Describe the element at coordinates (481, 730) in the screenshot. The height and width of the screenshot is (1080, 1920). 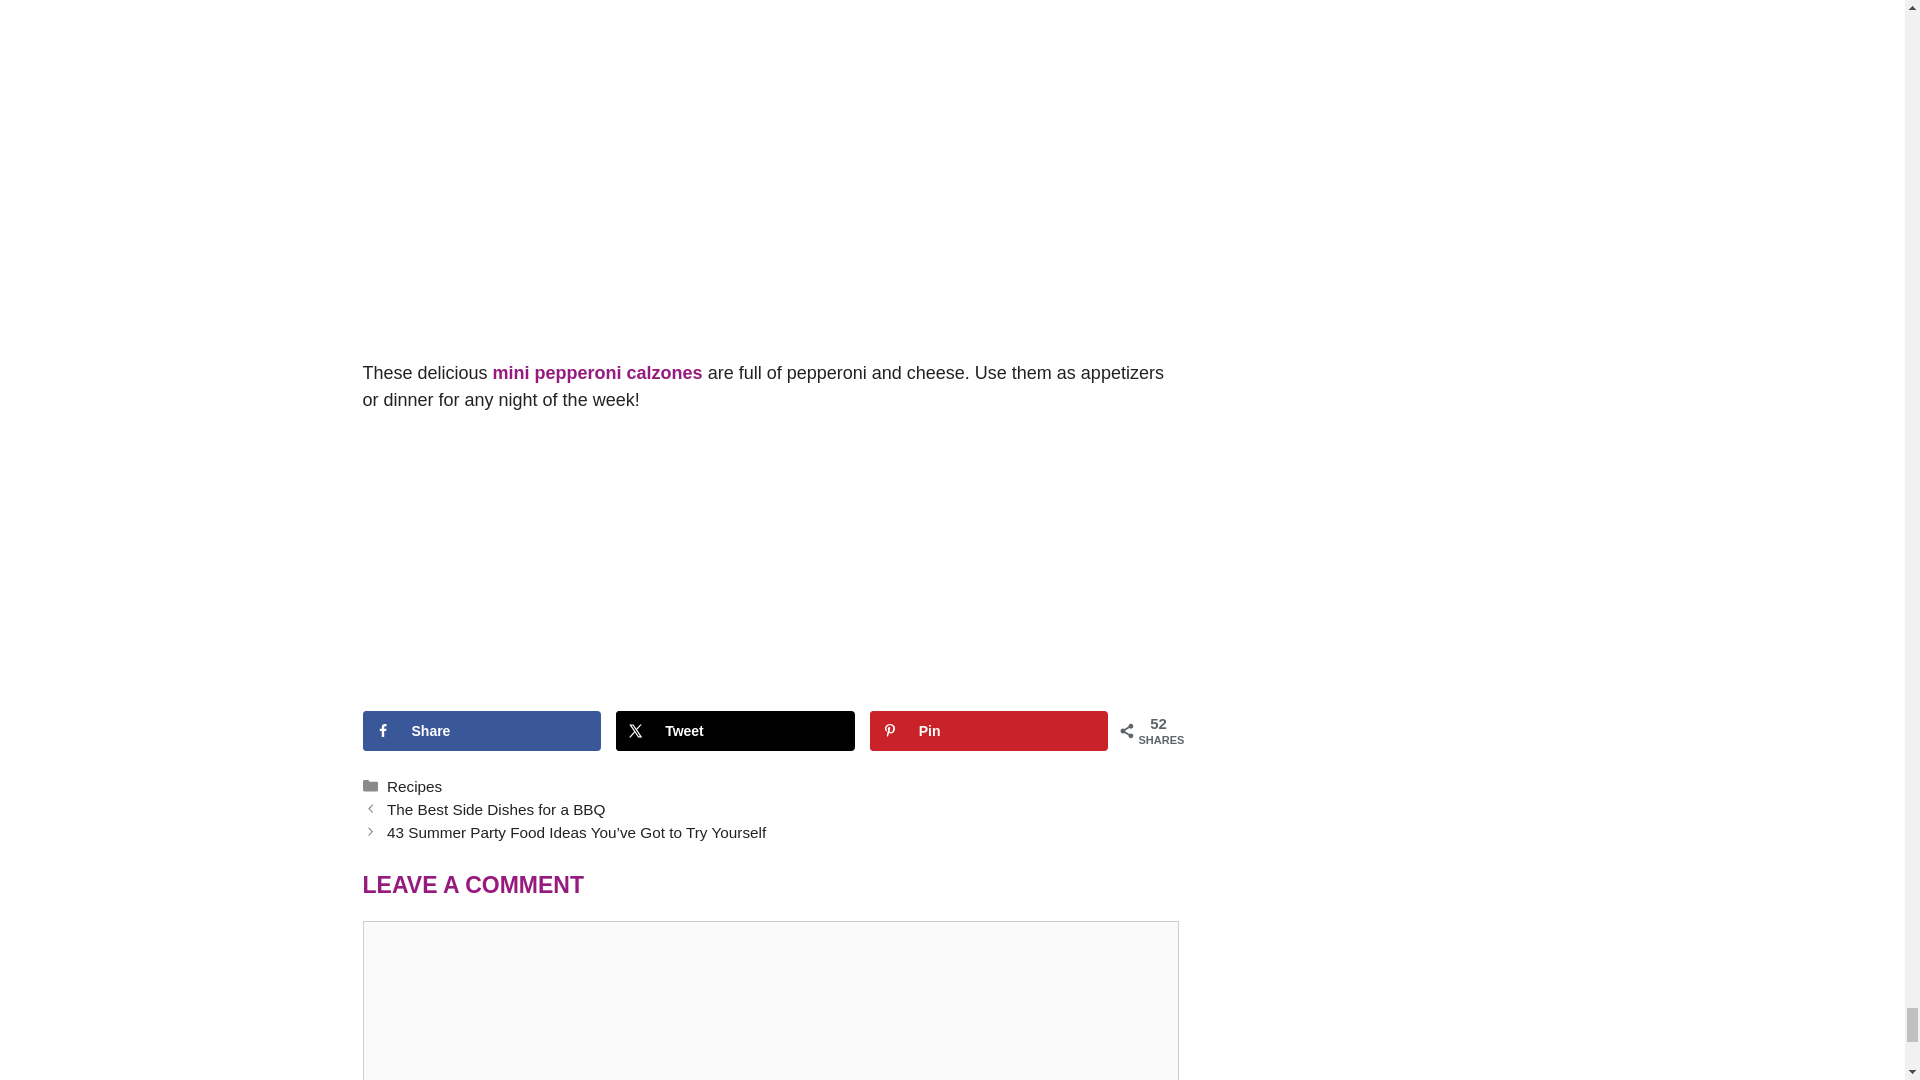
I see `Share on Facebook` at that location.